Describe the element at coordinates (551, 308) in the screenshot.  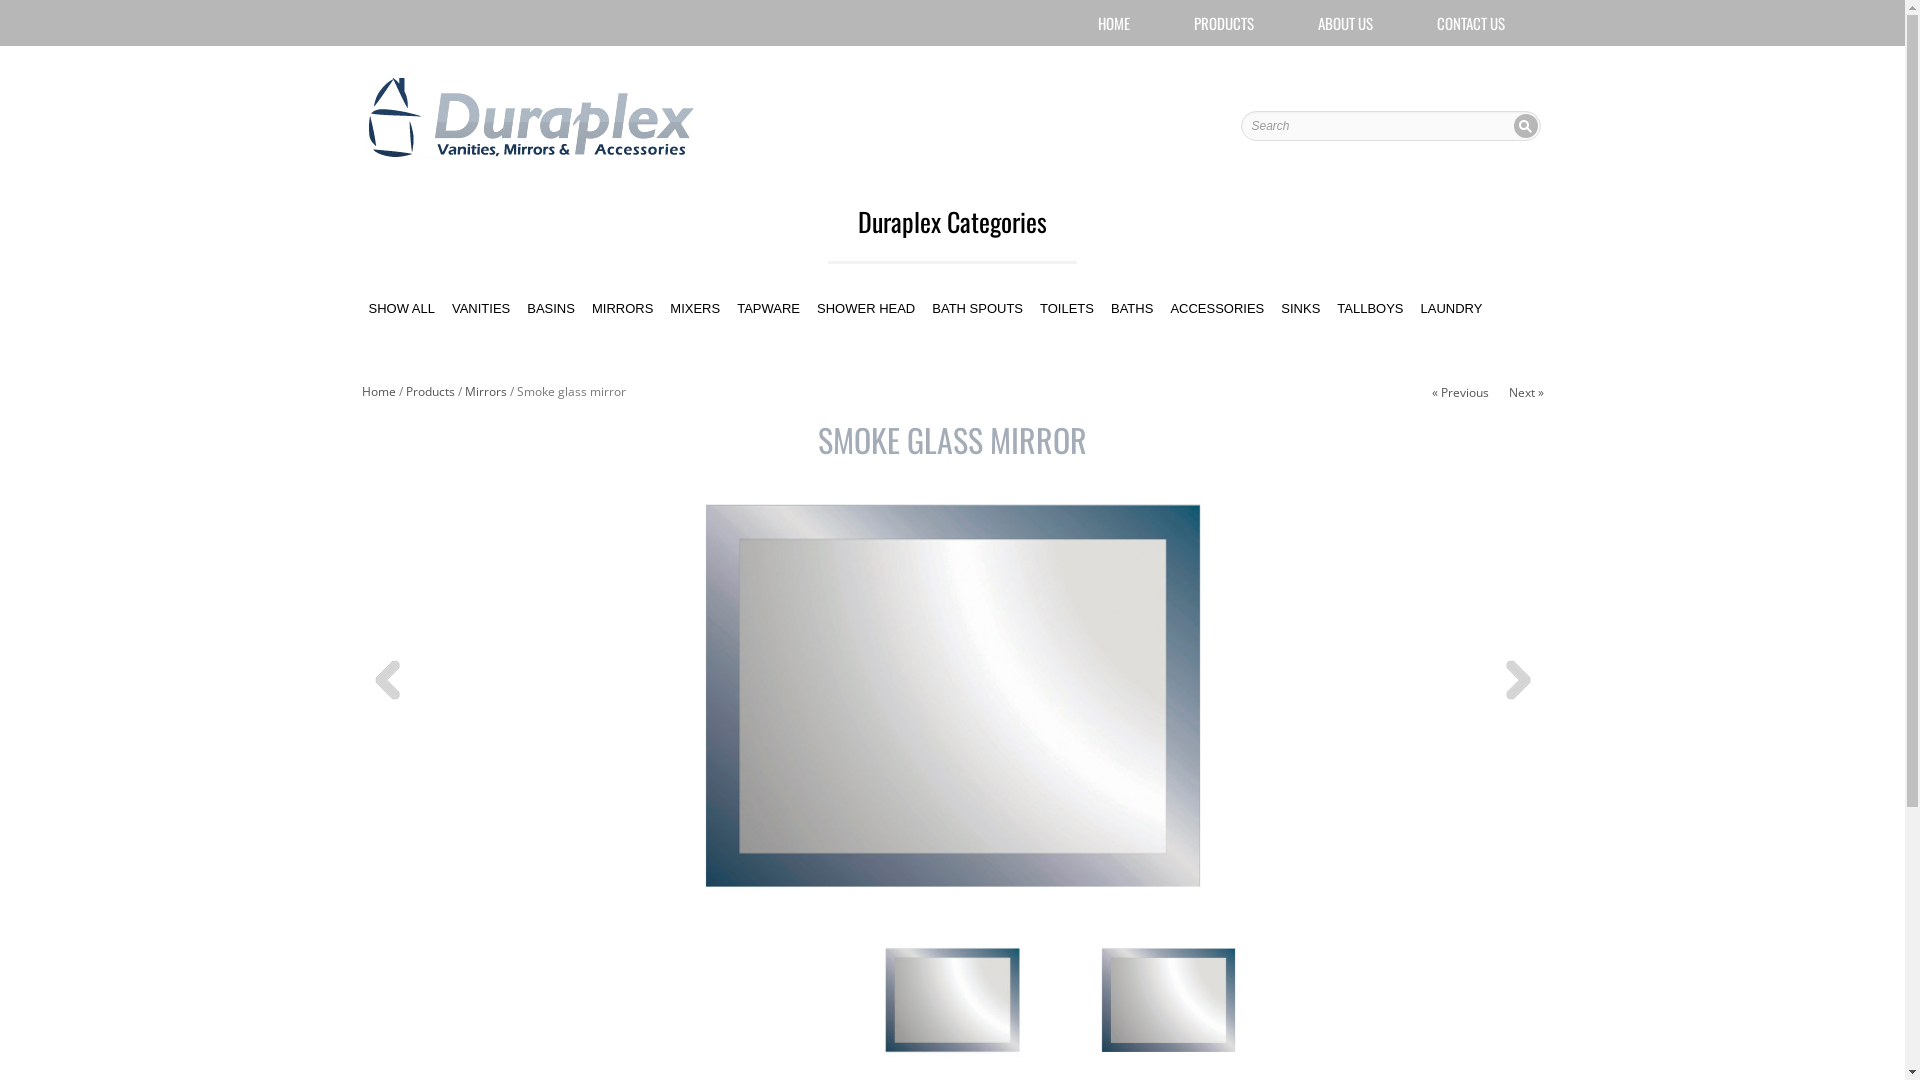
I see `BASINS` at that location.